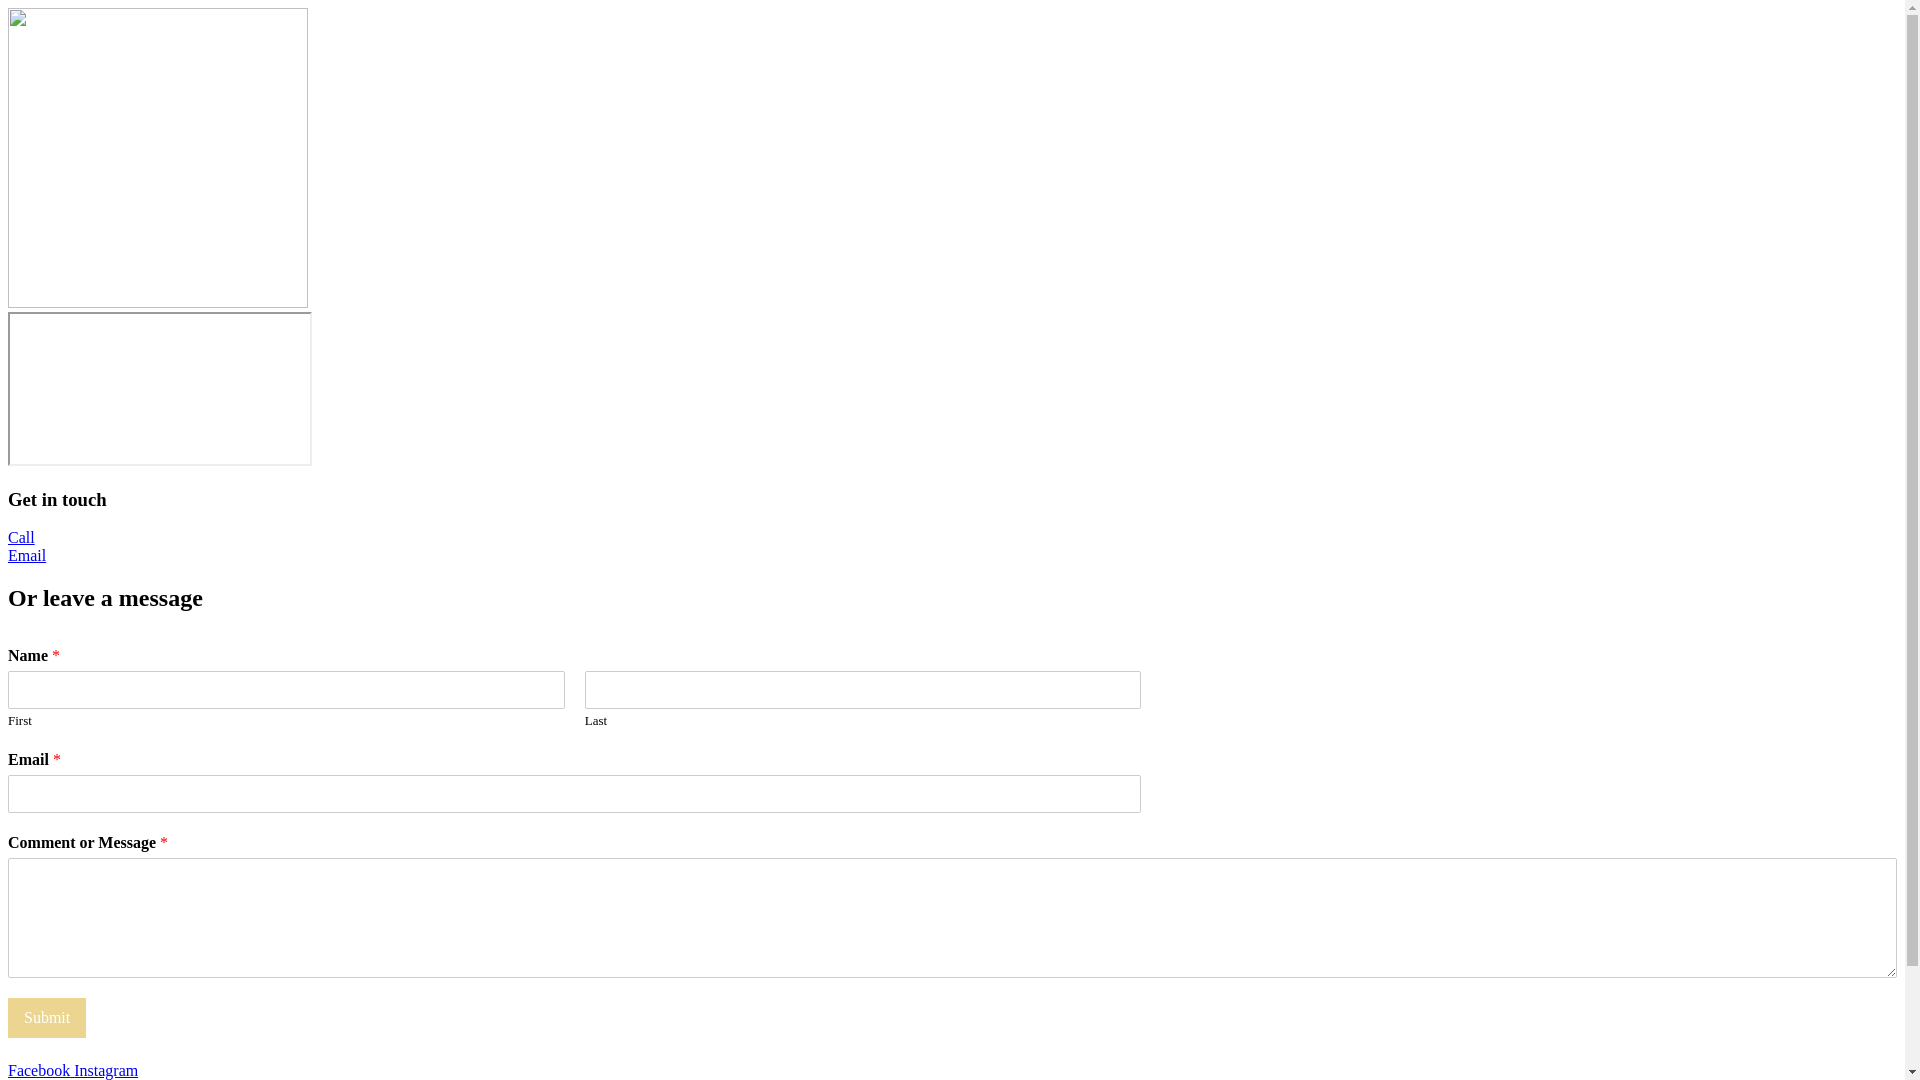  What do you see at coordinates (22, 538) in the screenshot?
I see `Call` at bounding box center [22, 538].